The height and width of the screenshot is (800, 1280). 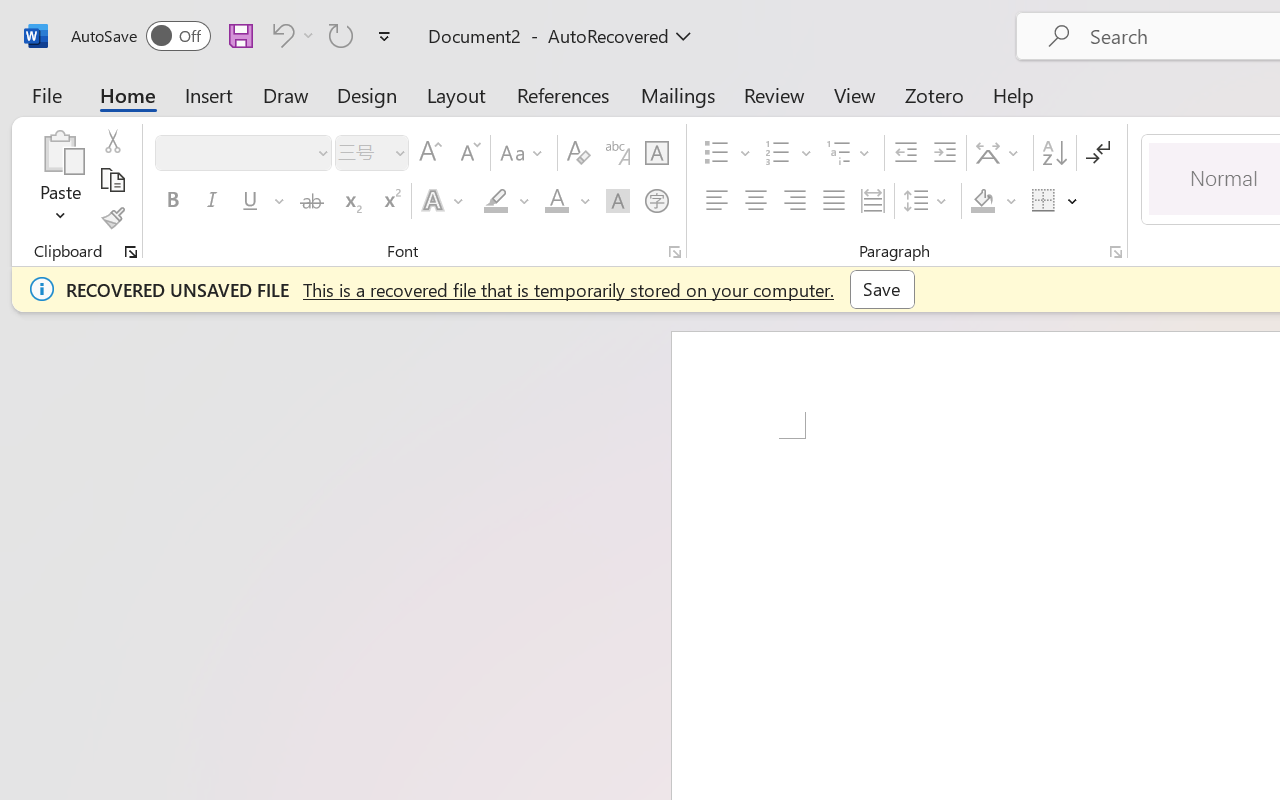 What do you see at coordinates (906, 153) in the screenshot?
I see `Decrease Indent` at bounding box center [906, 153].